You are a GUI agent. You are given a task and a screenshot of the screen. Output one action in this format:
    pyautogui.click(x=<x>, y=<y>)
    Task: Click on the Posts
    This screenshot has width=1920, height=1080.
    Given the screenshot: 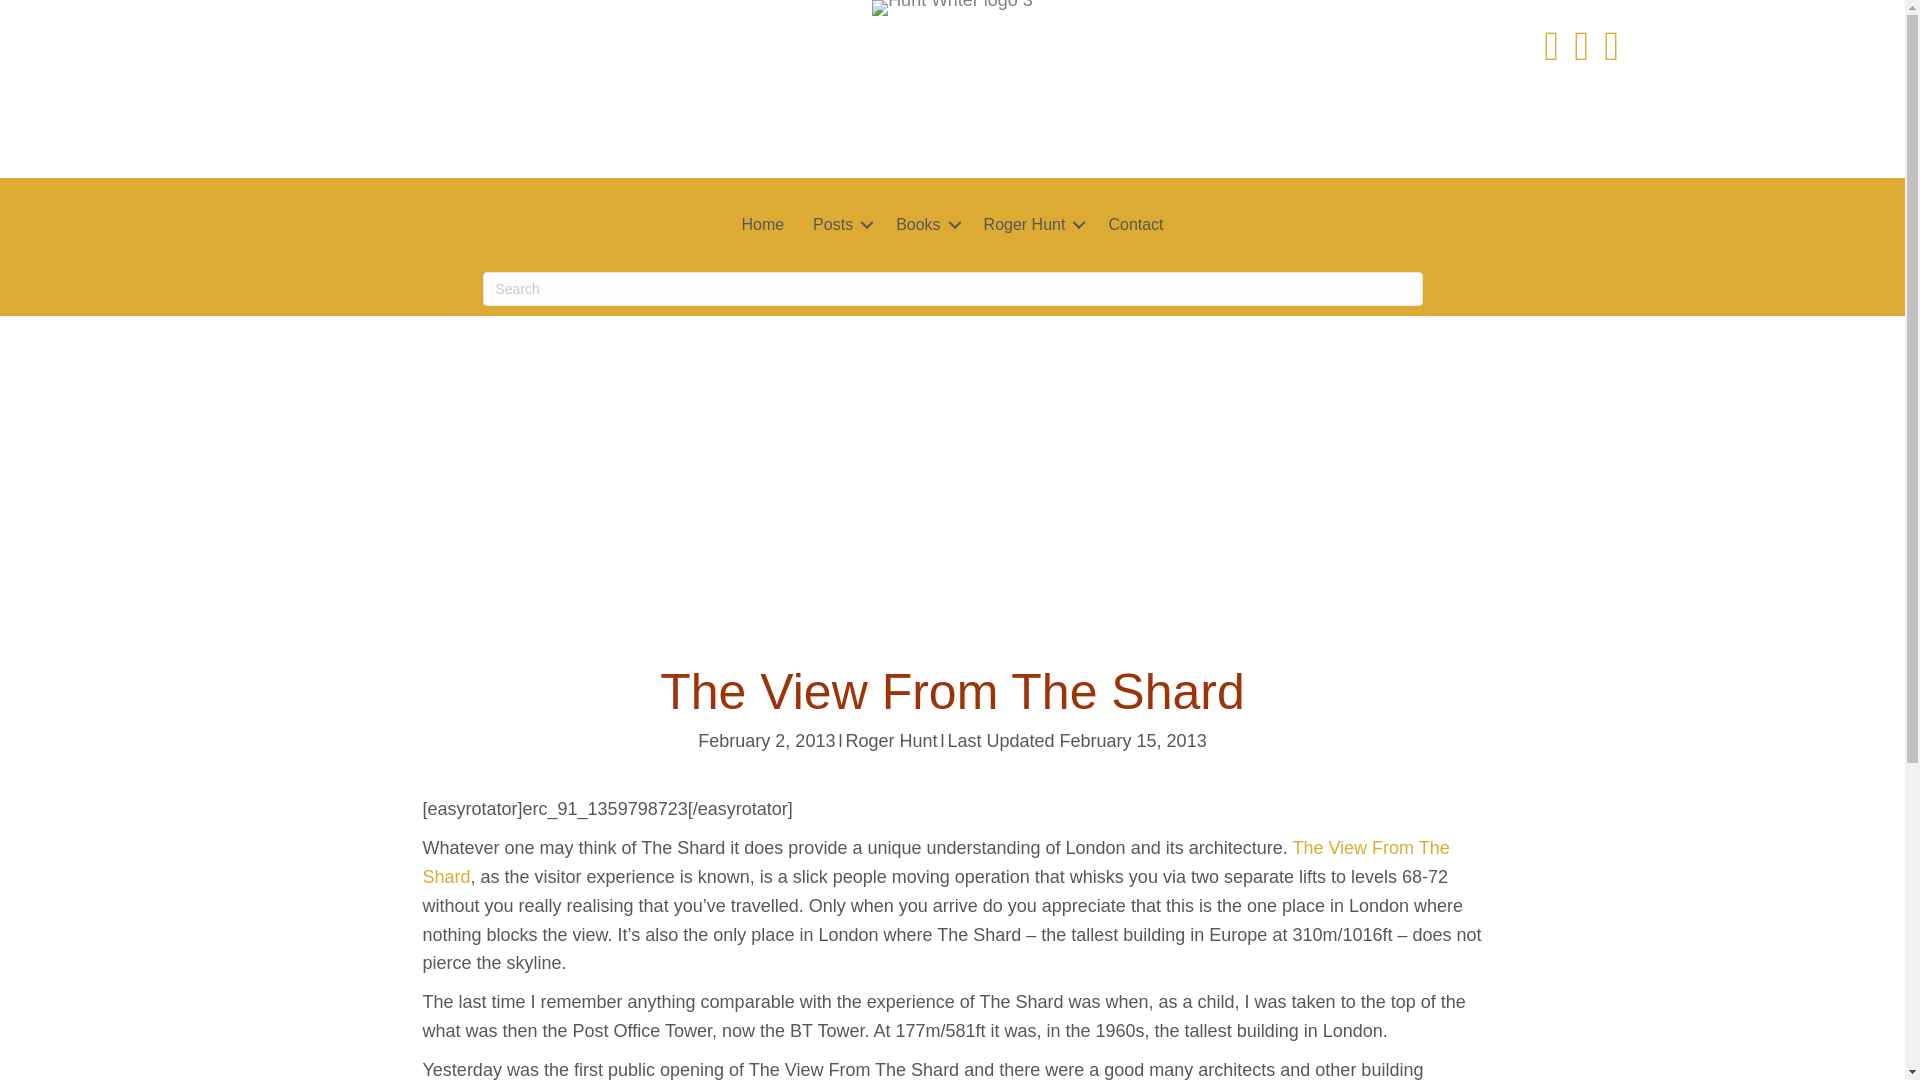 What is the action you would take?
    pyautogui.click(x=840, y=224)
    